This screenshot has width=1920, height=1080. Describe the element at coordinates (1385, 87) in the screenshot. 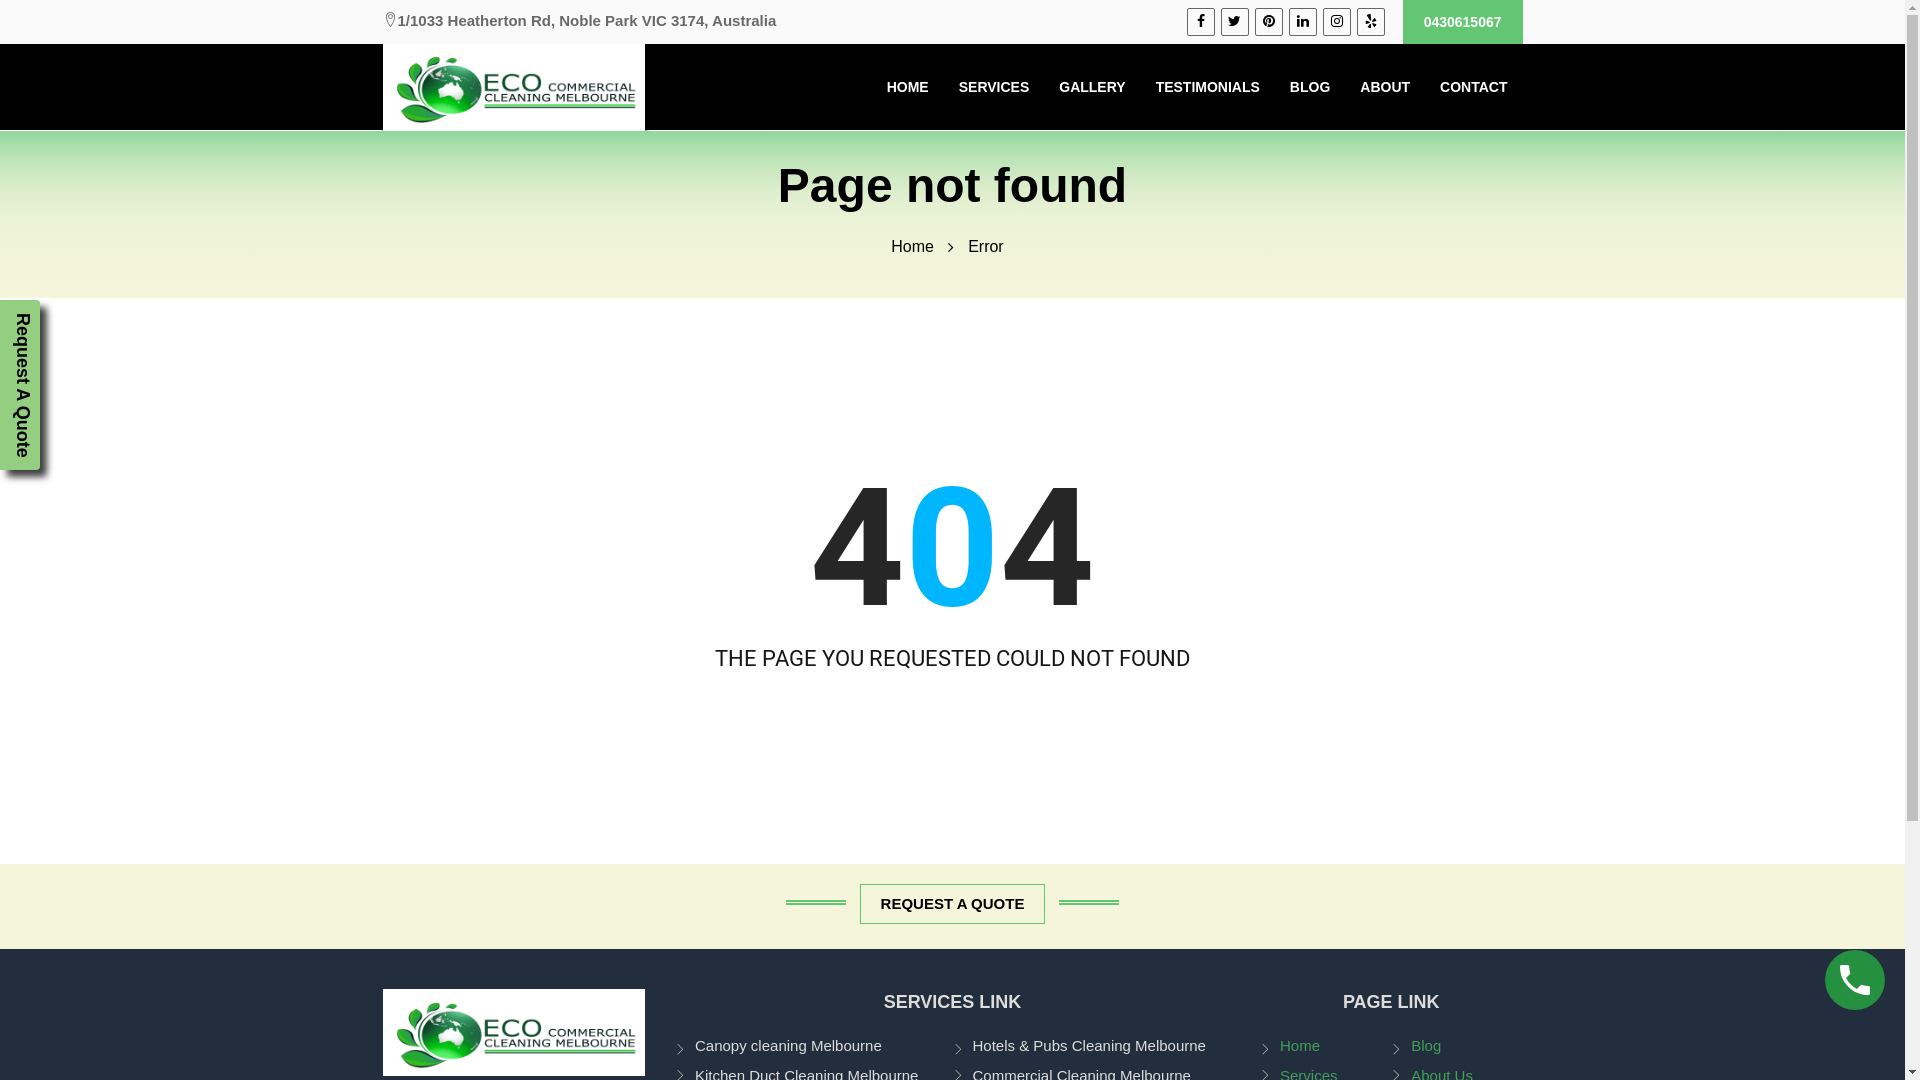

I see `ABOUT` at that location.